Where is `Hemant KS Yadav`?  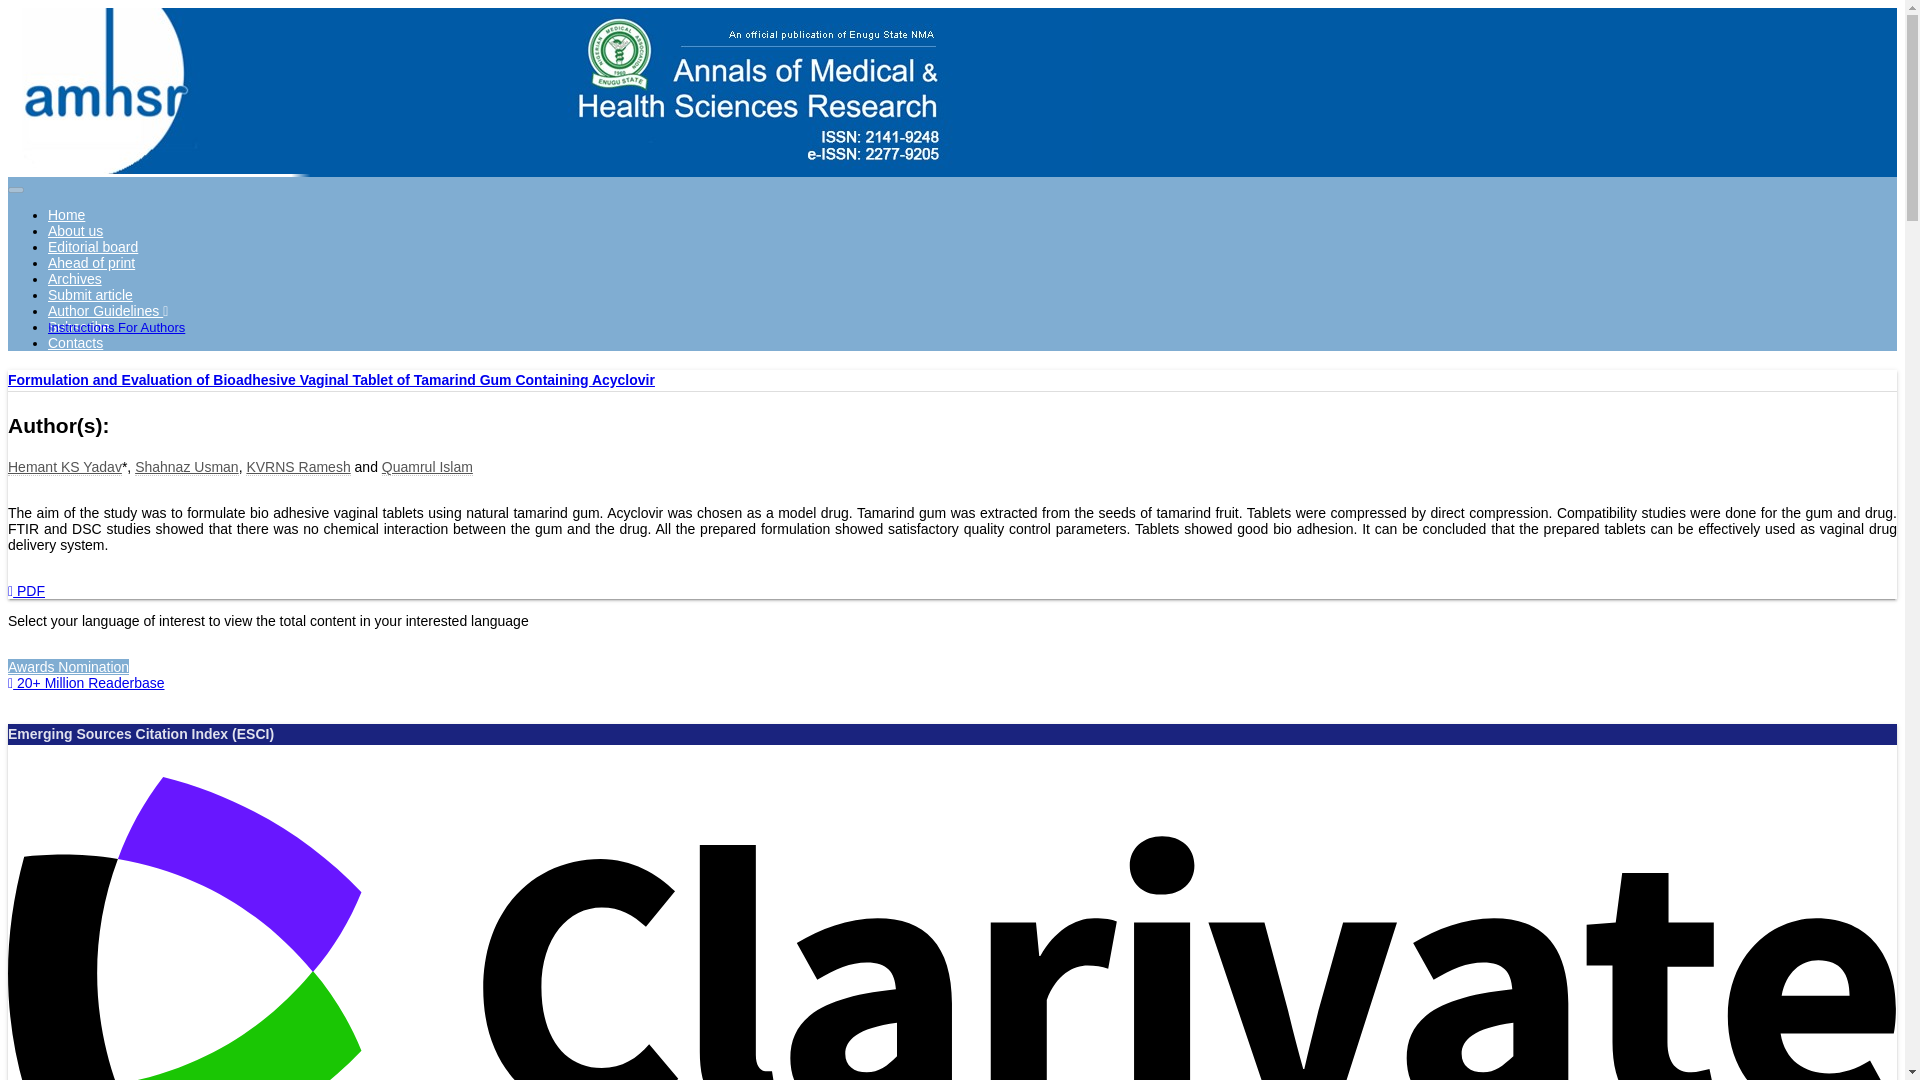 Hemant KS Yadav is located at coordinates (64, 468).